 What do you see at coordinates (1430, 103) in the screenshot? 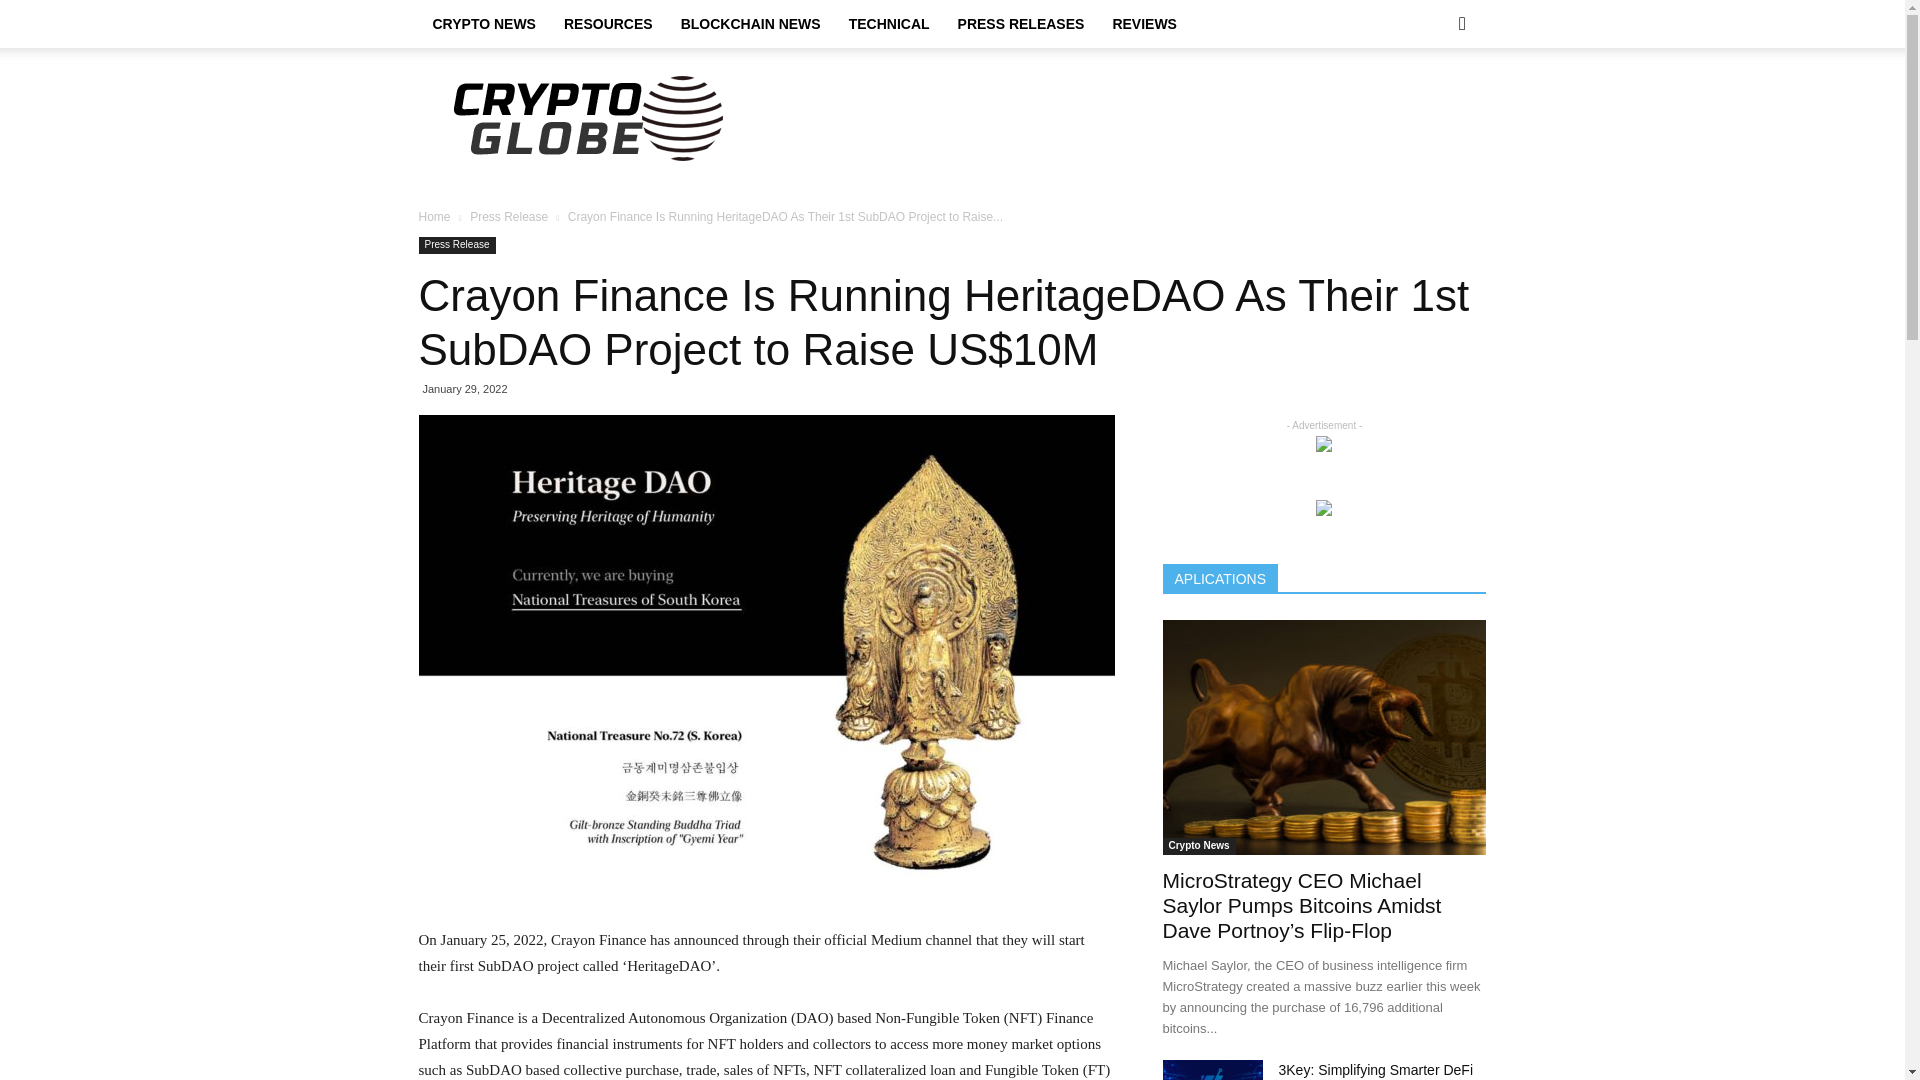
I see `Search` at bounding box center [1430, 103].